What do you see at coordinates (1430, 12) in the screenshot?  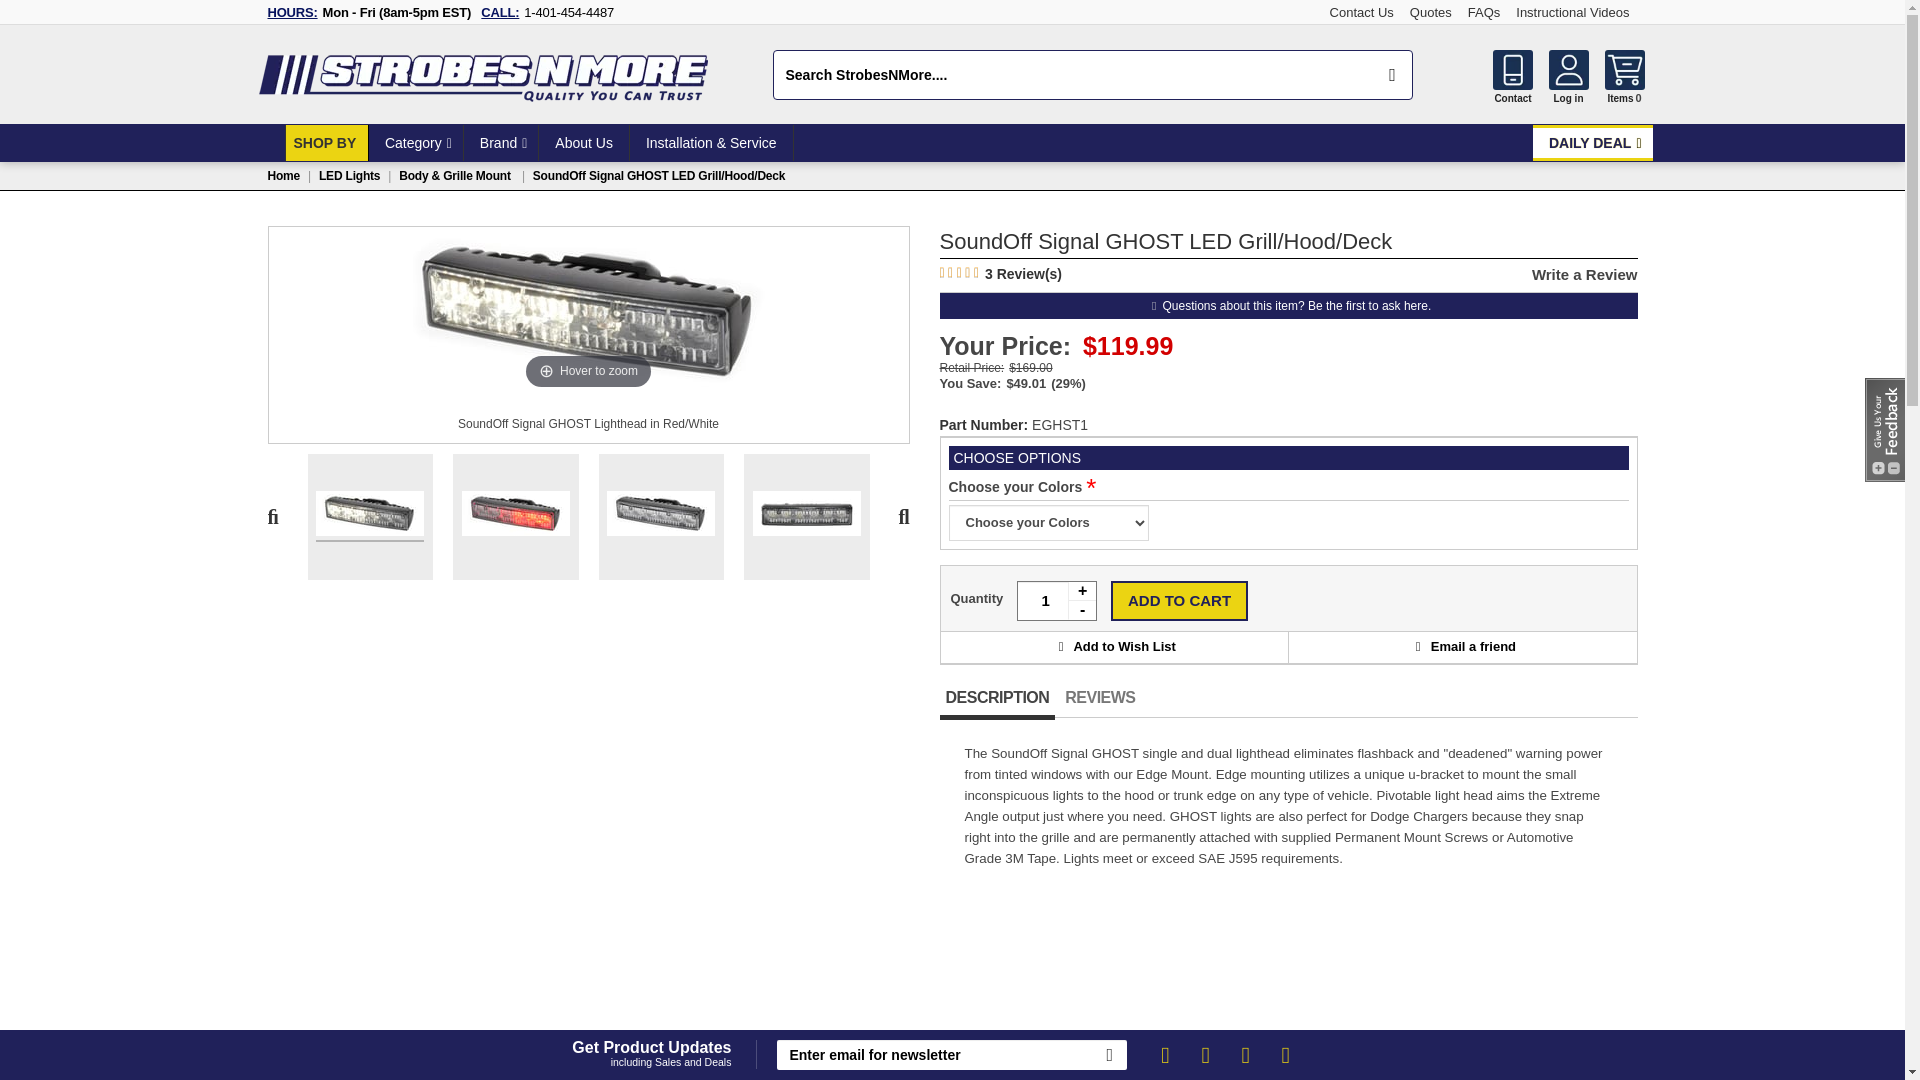 I see `Quotes` at bounding box center [1430, 12].